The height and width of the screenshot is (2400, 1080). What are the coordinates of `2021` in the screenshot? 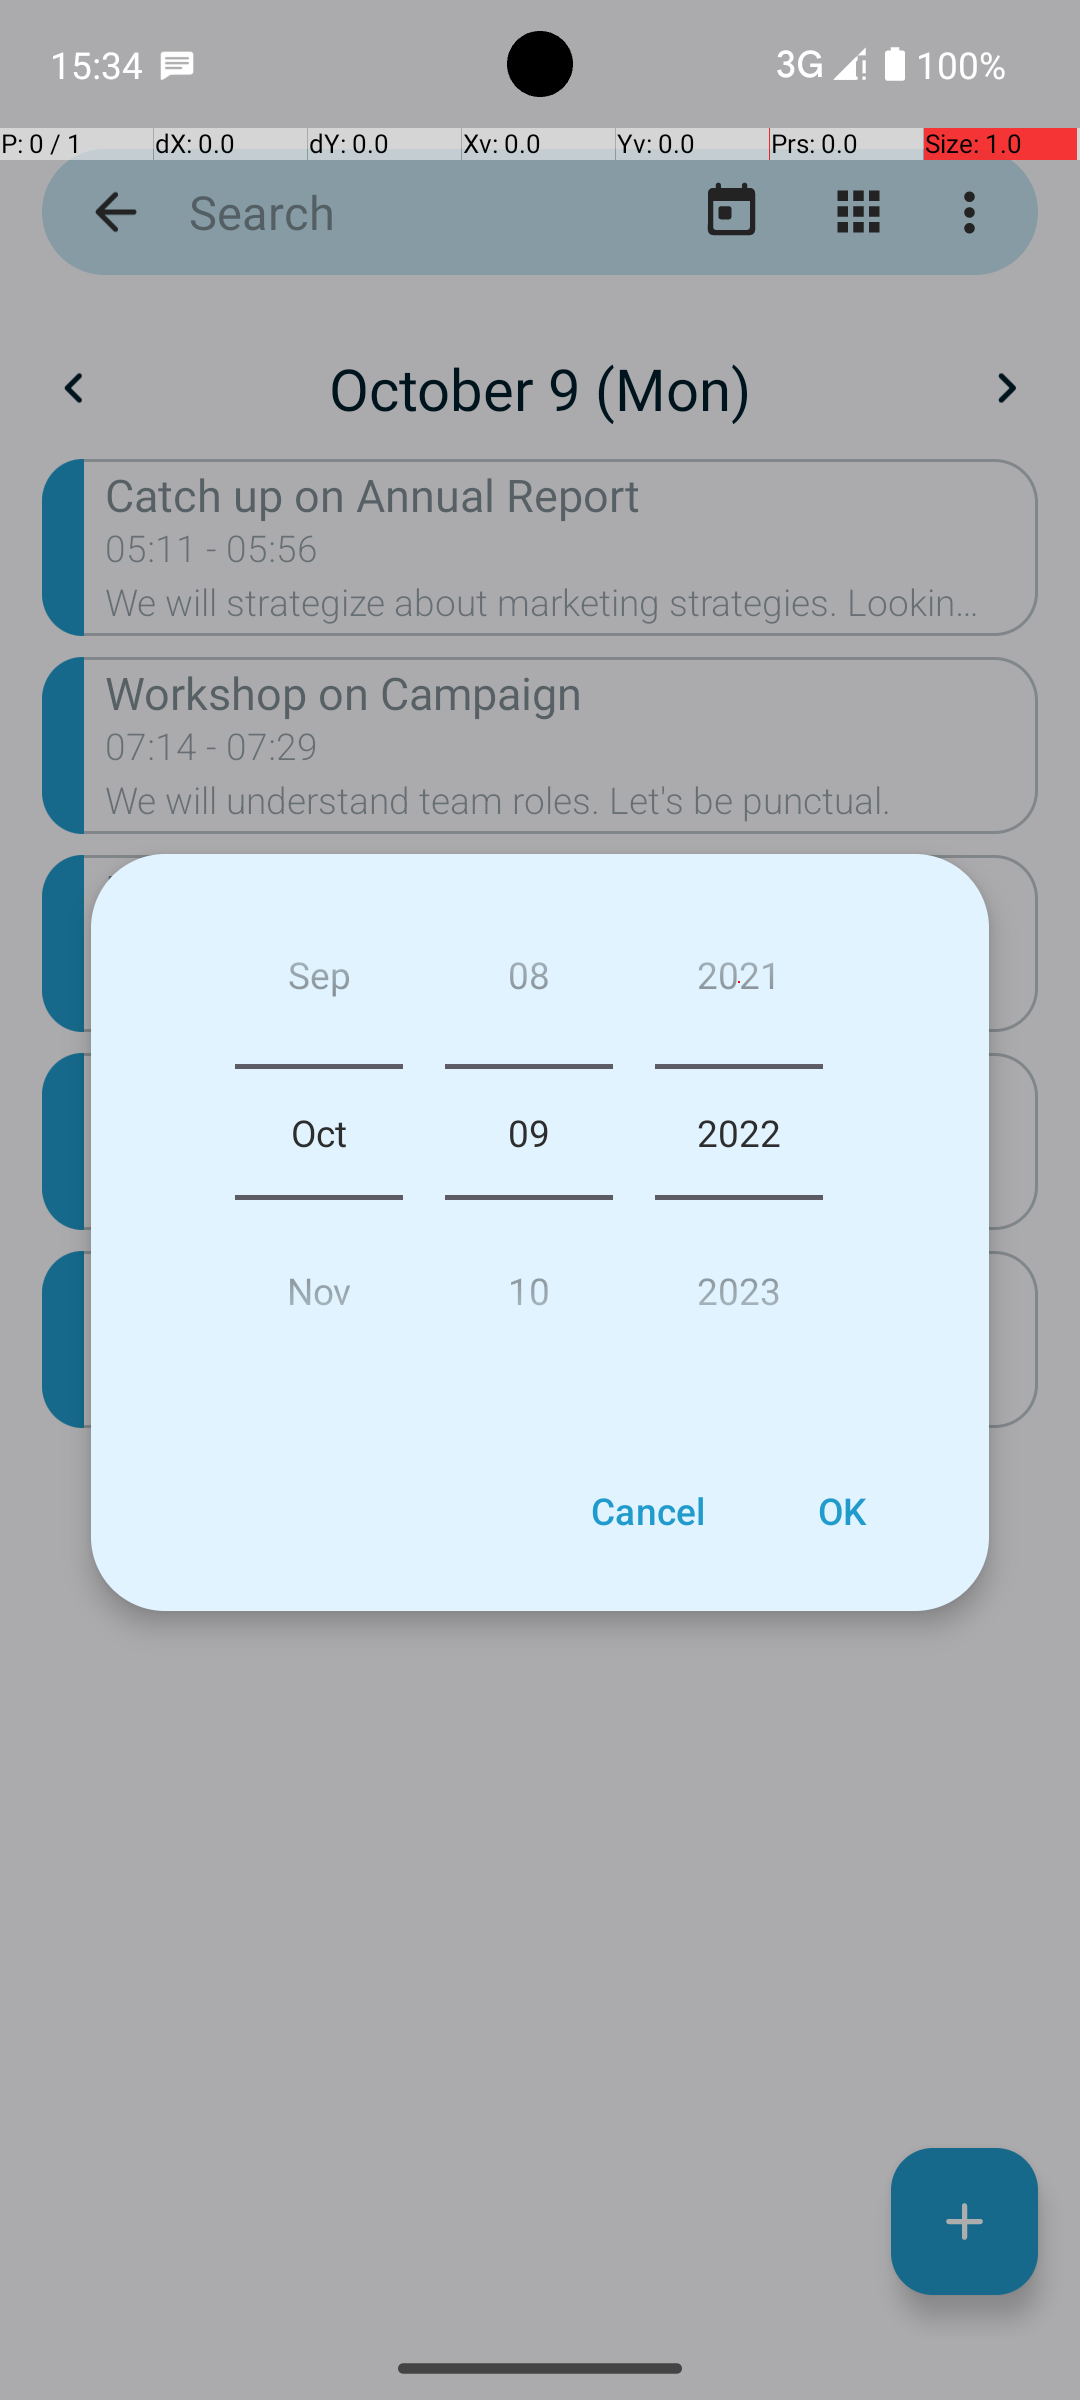 It's located at (739, 982).